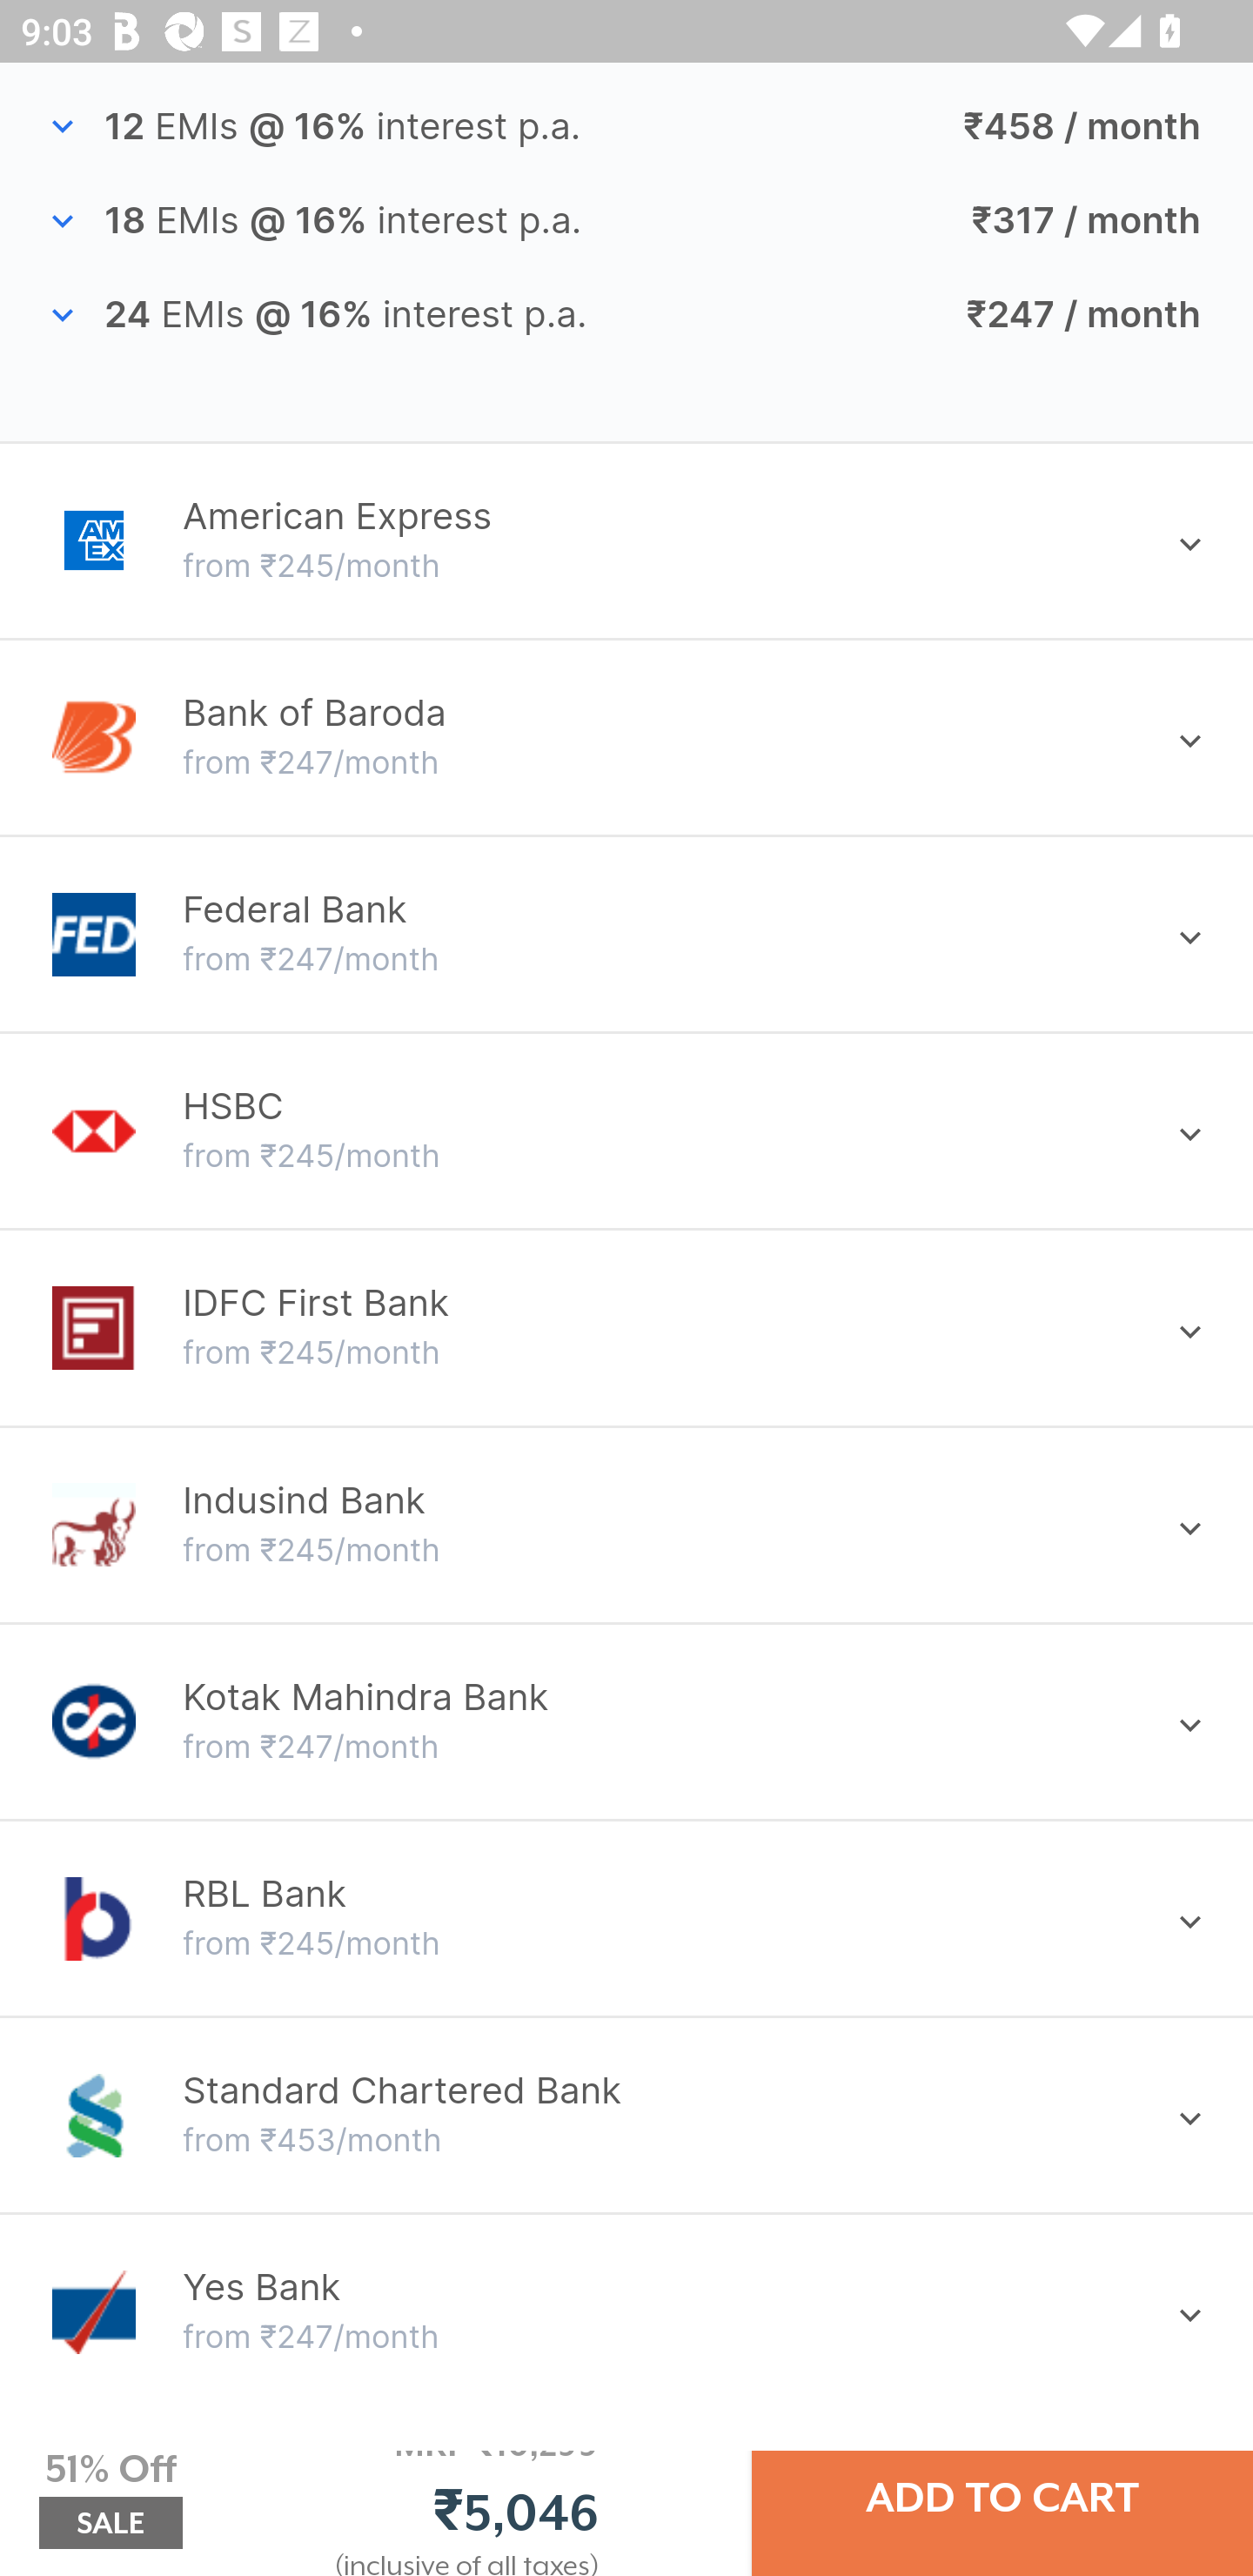  I want to click on IDFC First Bank IDFC First Bank from ₹245/month, so click(626, 1328).